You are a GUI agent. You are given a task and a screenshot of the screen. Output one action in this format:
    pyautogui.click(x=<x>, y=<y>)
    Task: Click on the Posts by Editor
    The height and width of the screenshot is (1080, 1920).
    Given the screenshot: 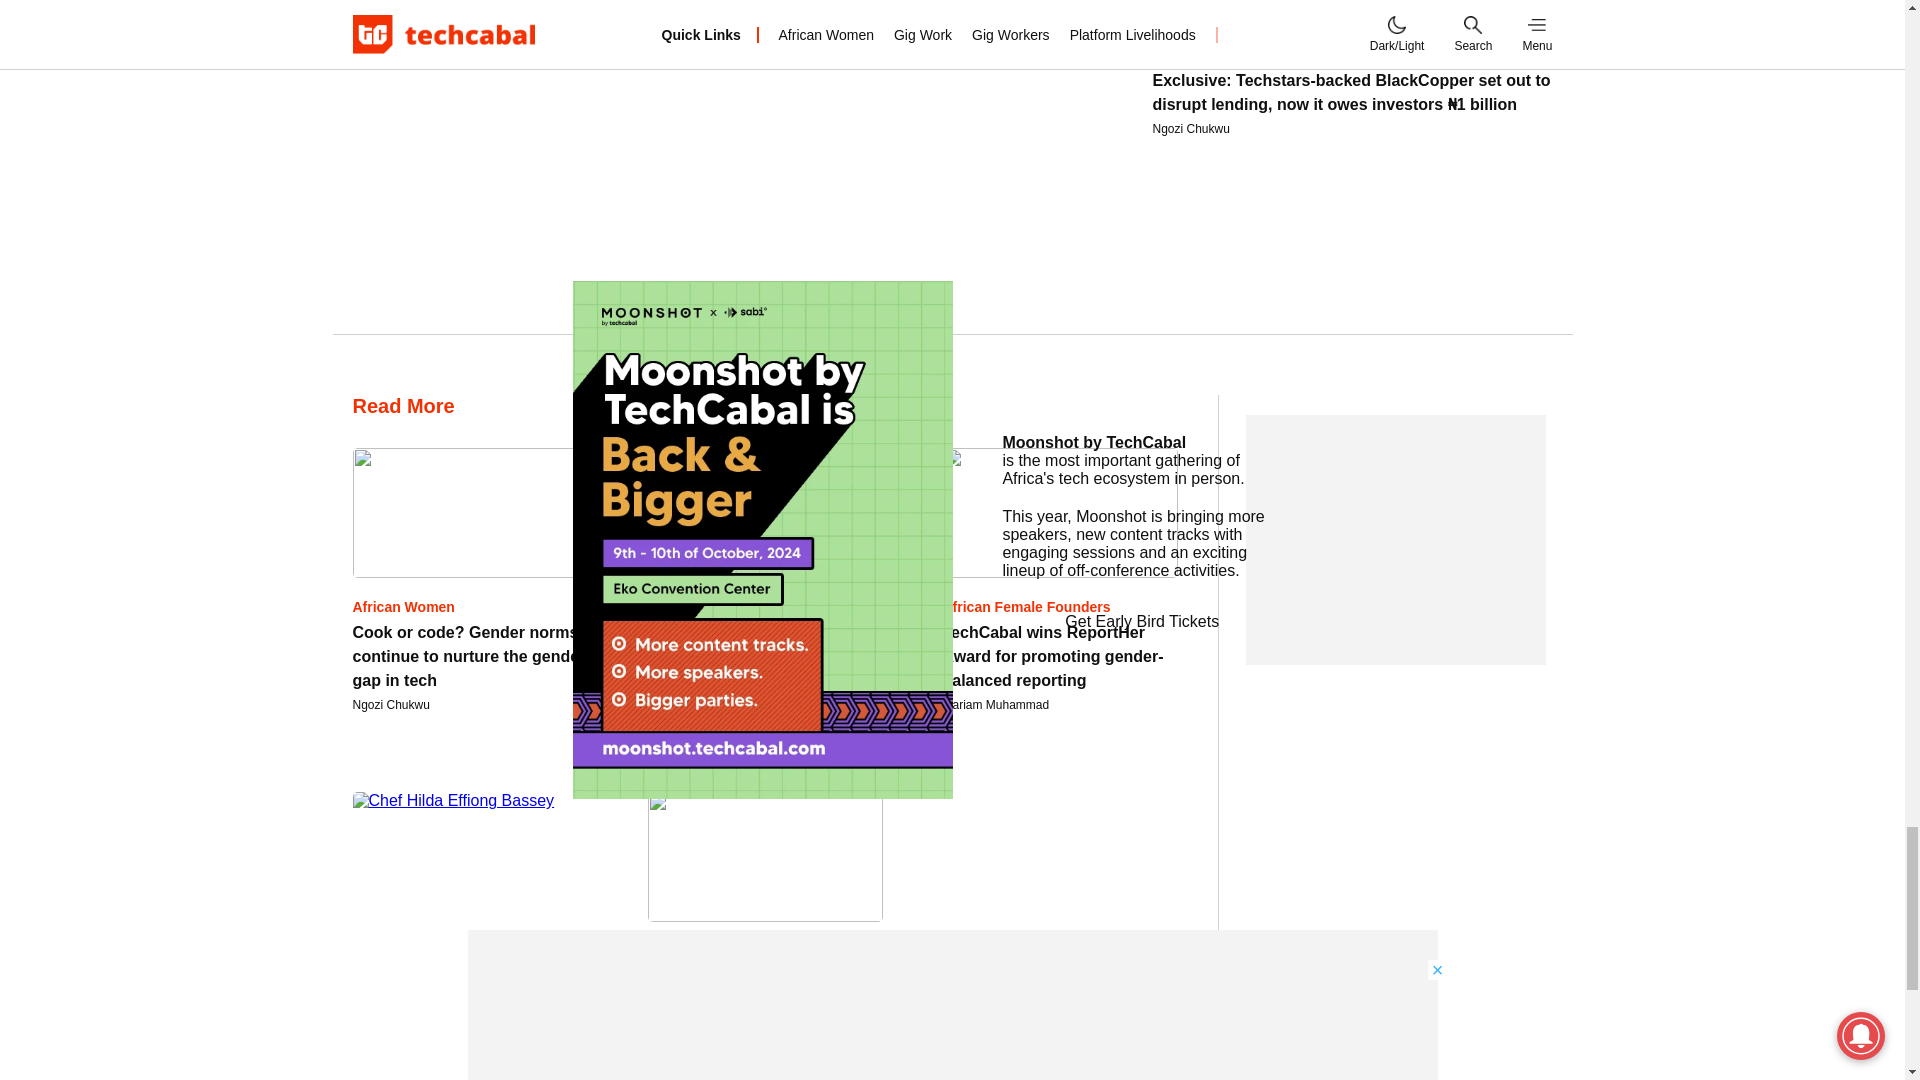 What is the action you would take?
    pyautogui.click(x=664, y=1049)
    